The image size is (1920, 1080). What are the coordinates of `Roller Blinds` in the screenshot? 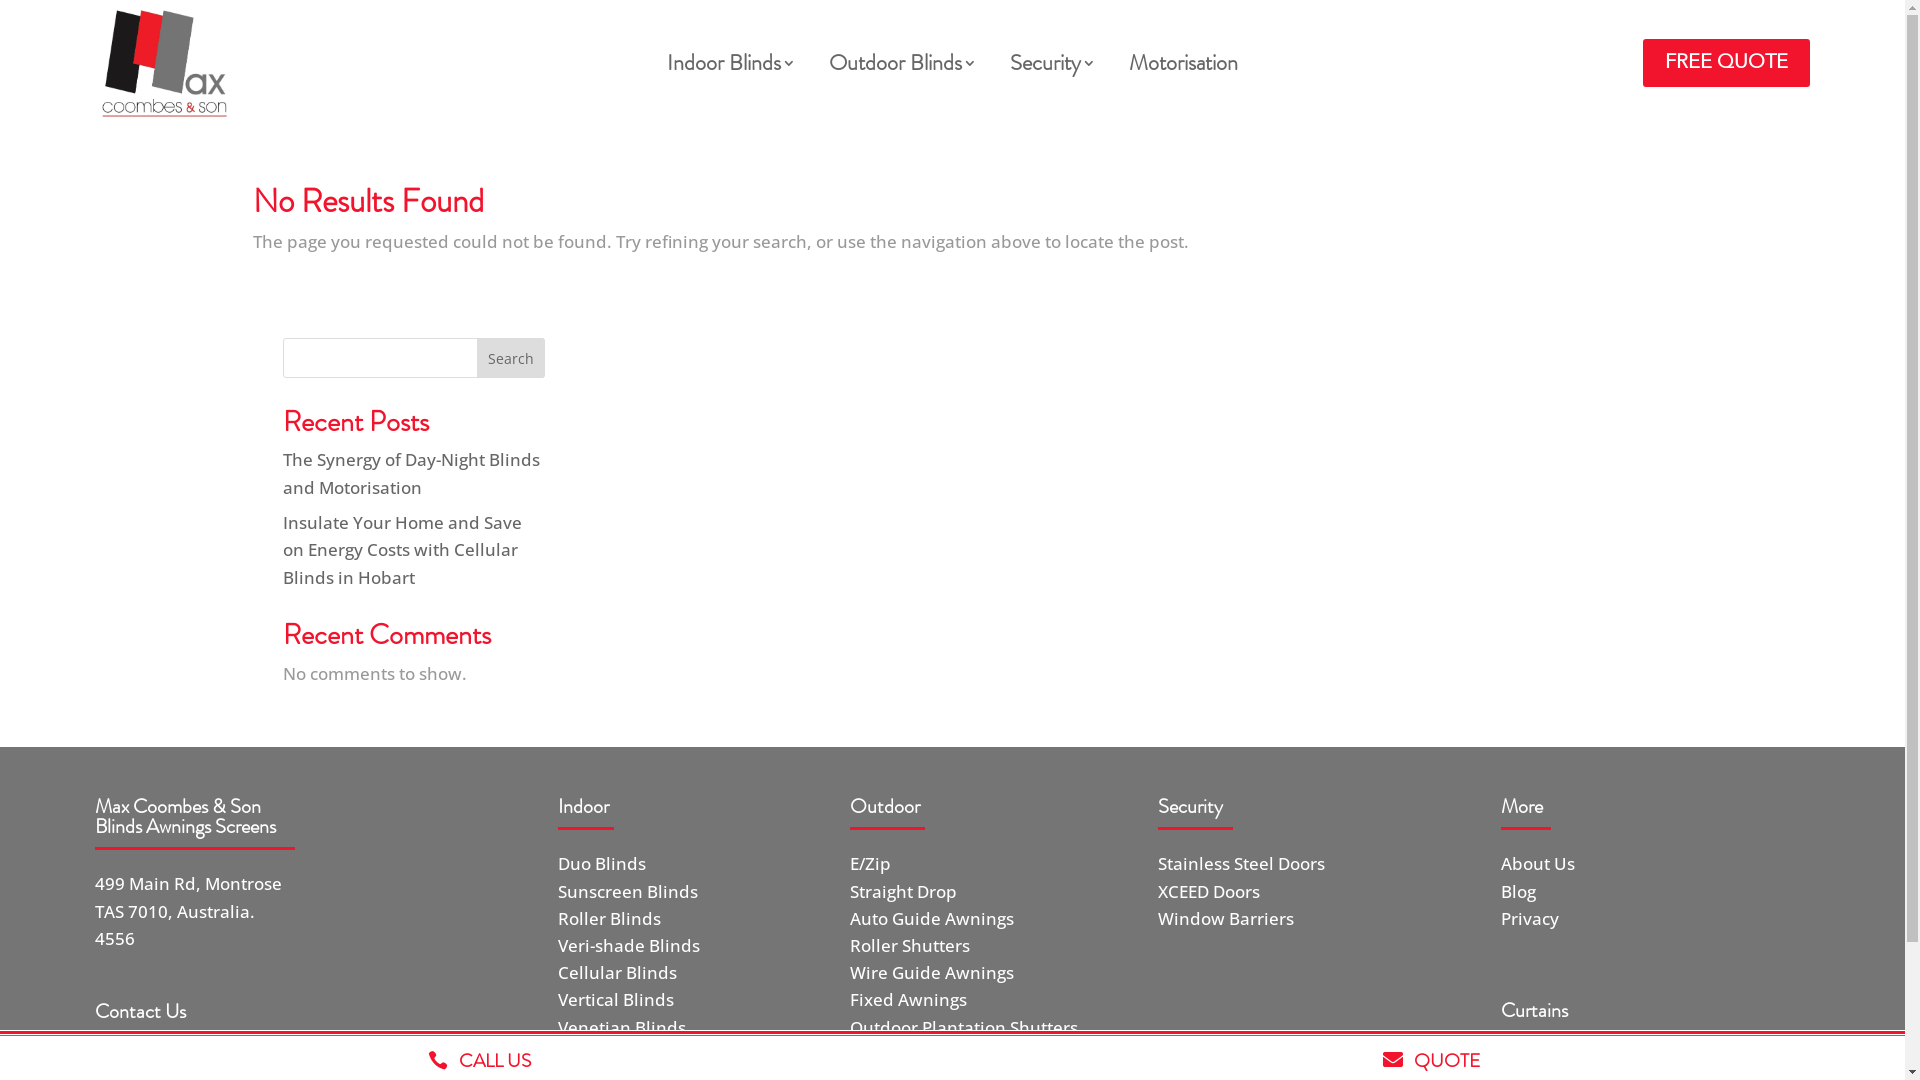 It's located at (610, 918).